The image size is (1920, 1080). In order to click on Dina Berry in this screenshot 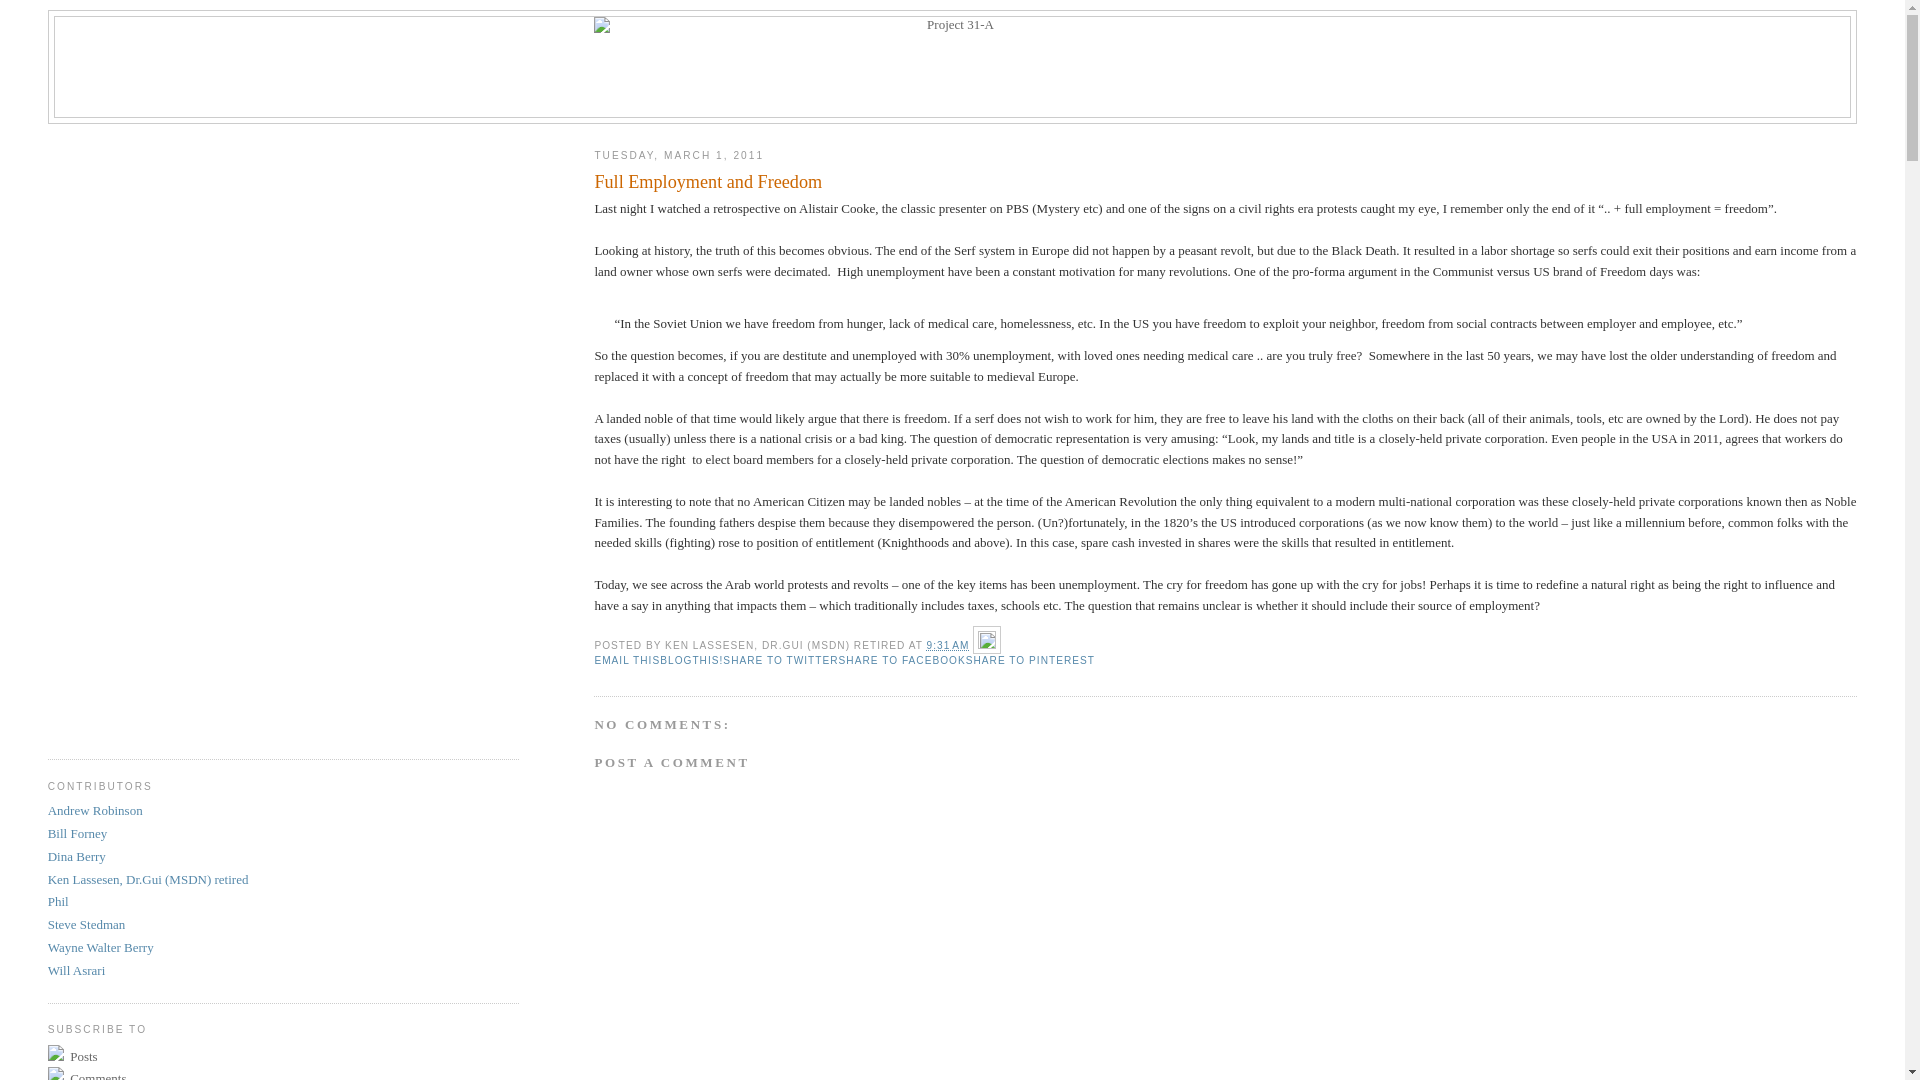, I will do `click(77, 856)`.